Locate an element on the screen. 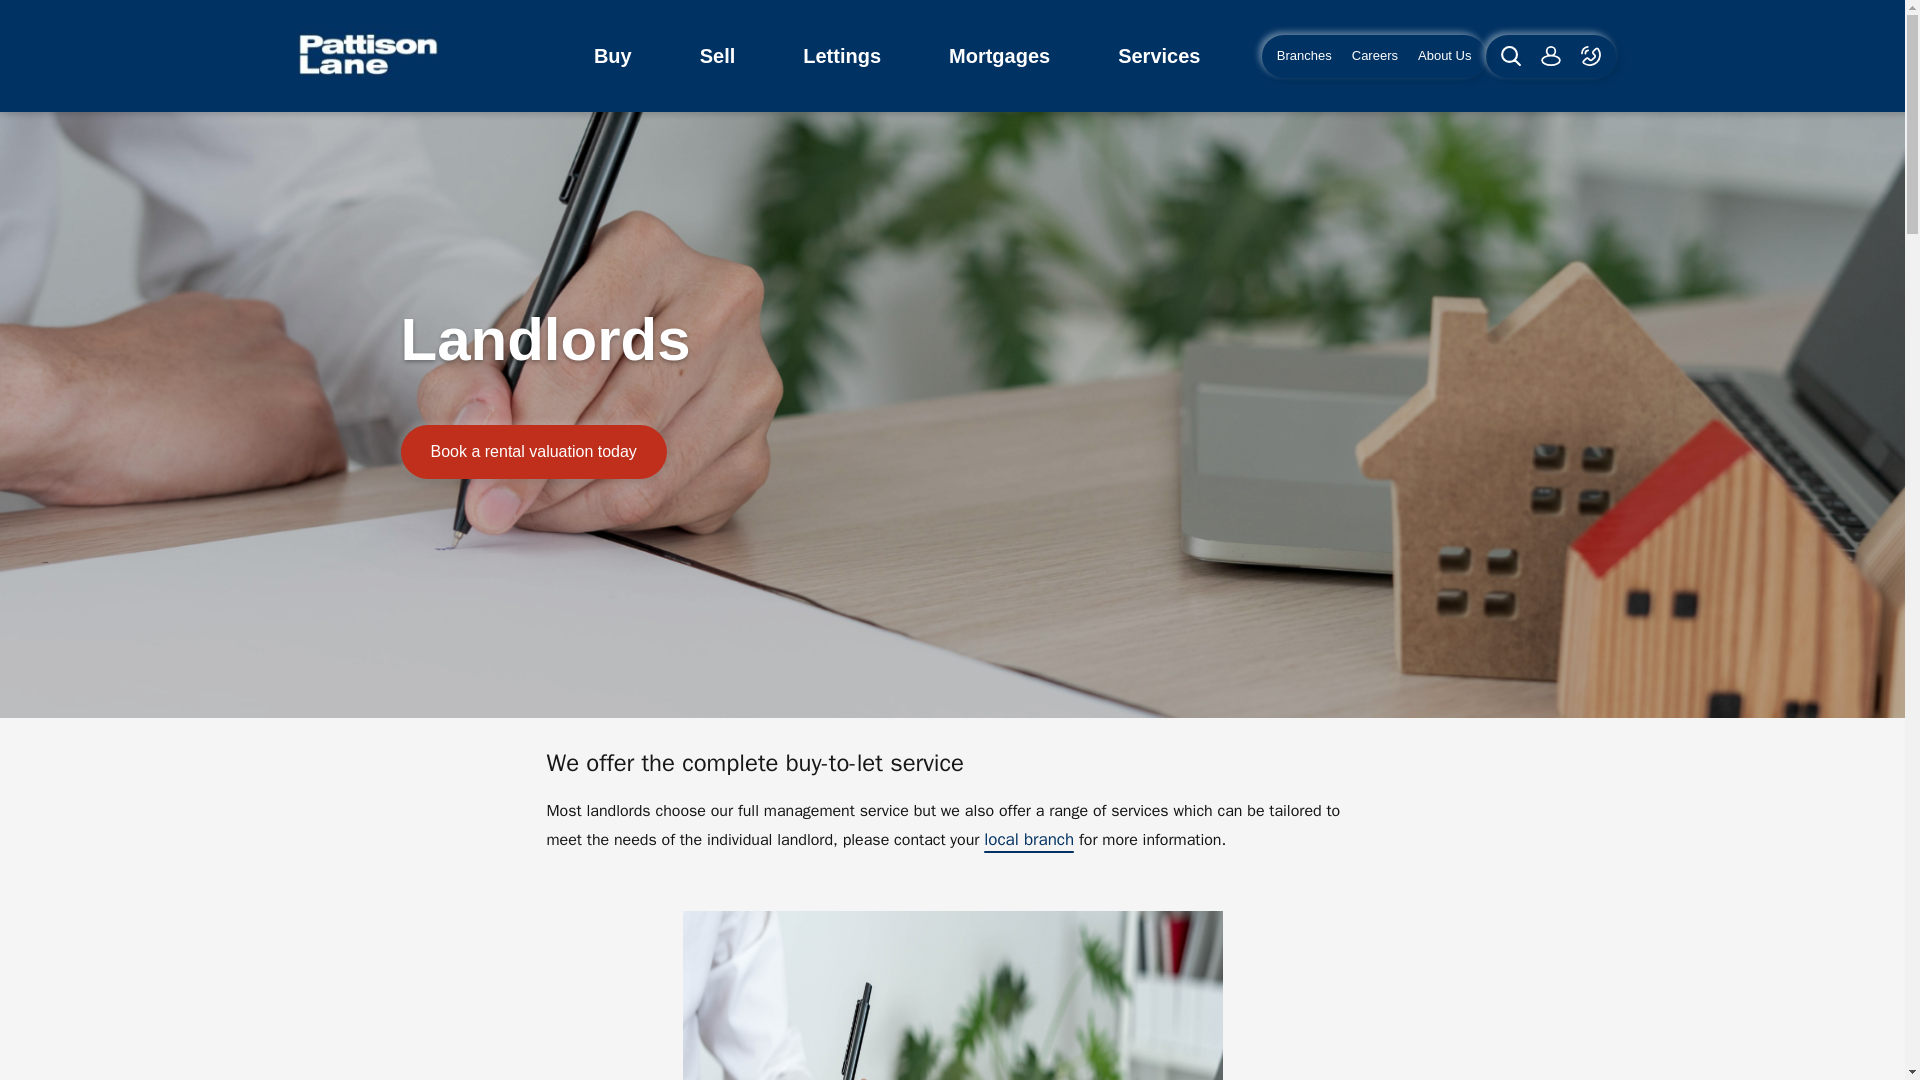 The width and height of the screenshot is (1920, 1080). About Us is located at coordinates (1446, 56).